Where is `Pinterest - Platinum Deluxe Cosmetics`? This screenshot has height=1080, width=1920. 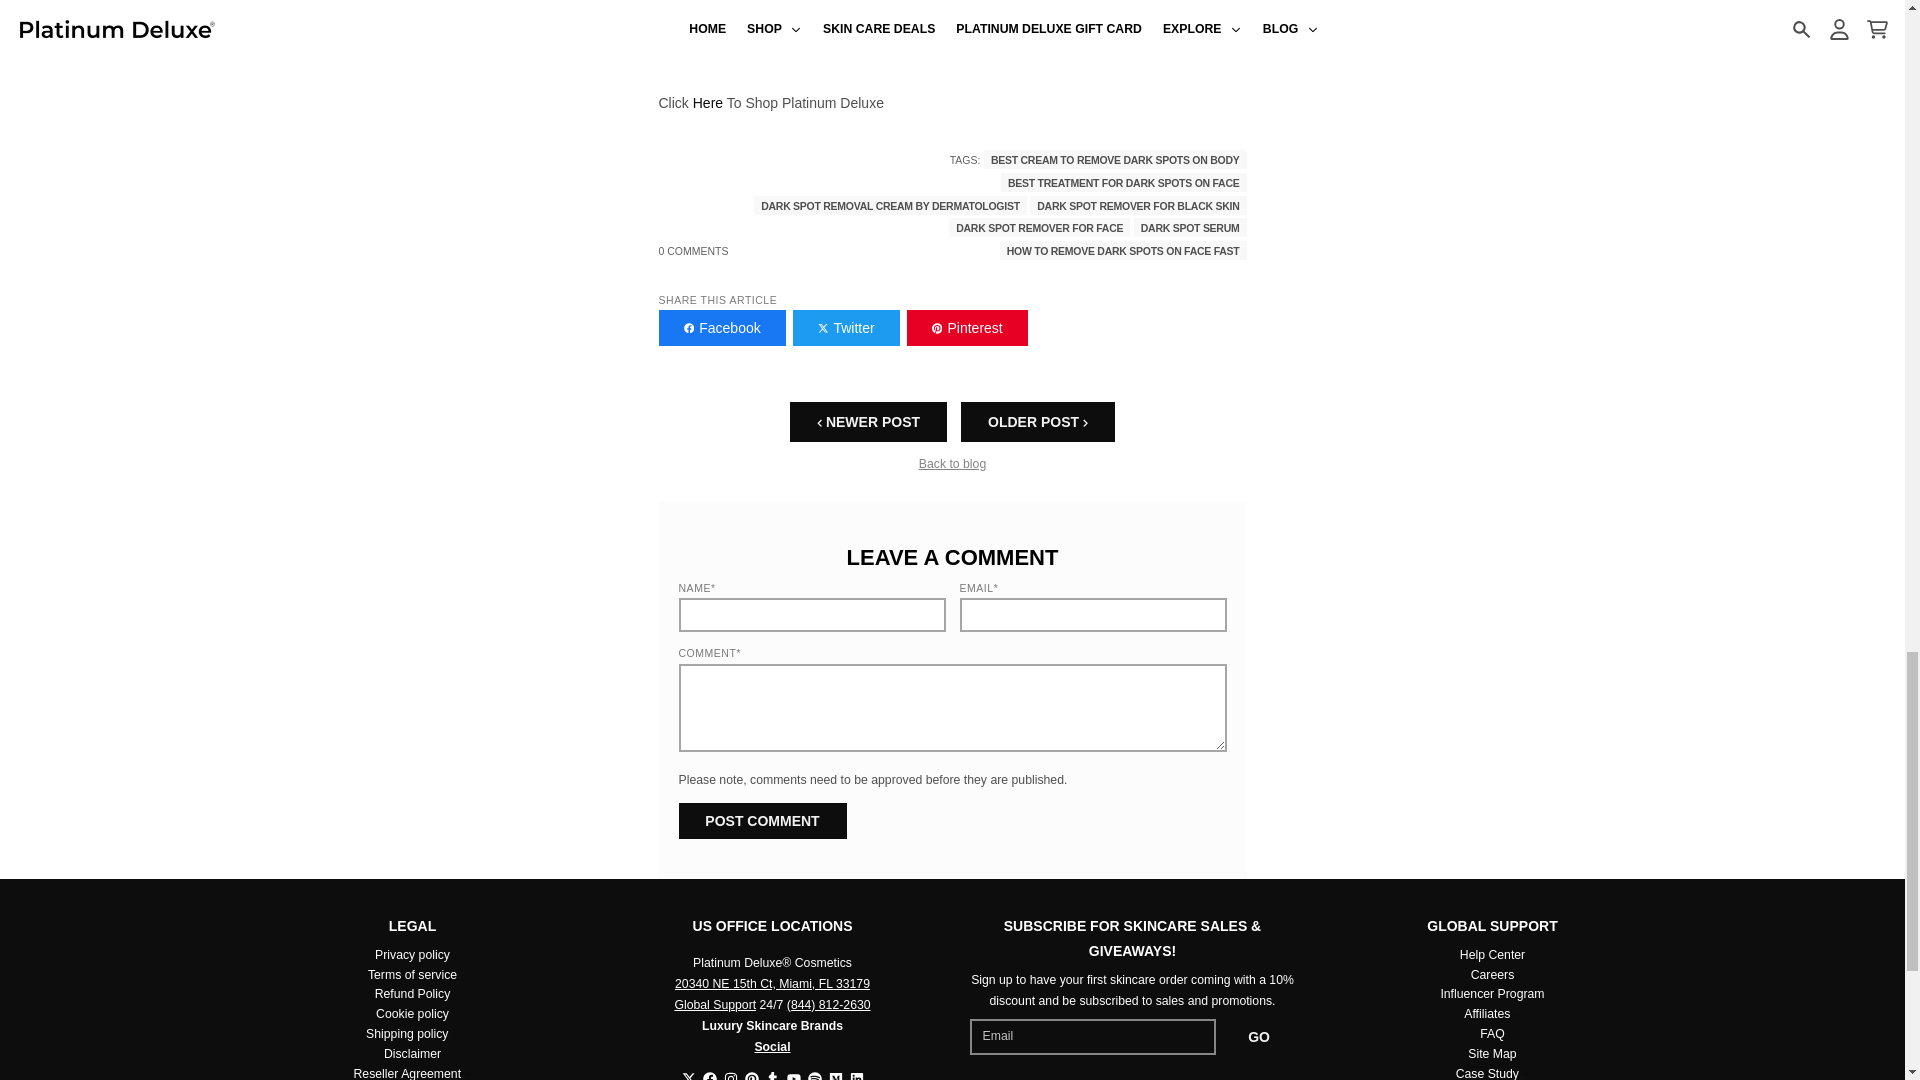 Pinterest - Platinum Deluxe Cosmetics is located at coordinates (751, 1076).